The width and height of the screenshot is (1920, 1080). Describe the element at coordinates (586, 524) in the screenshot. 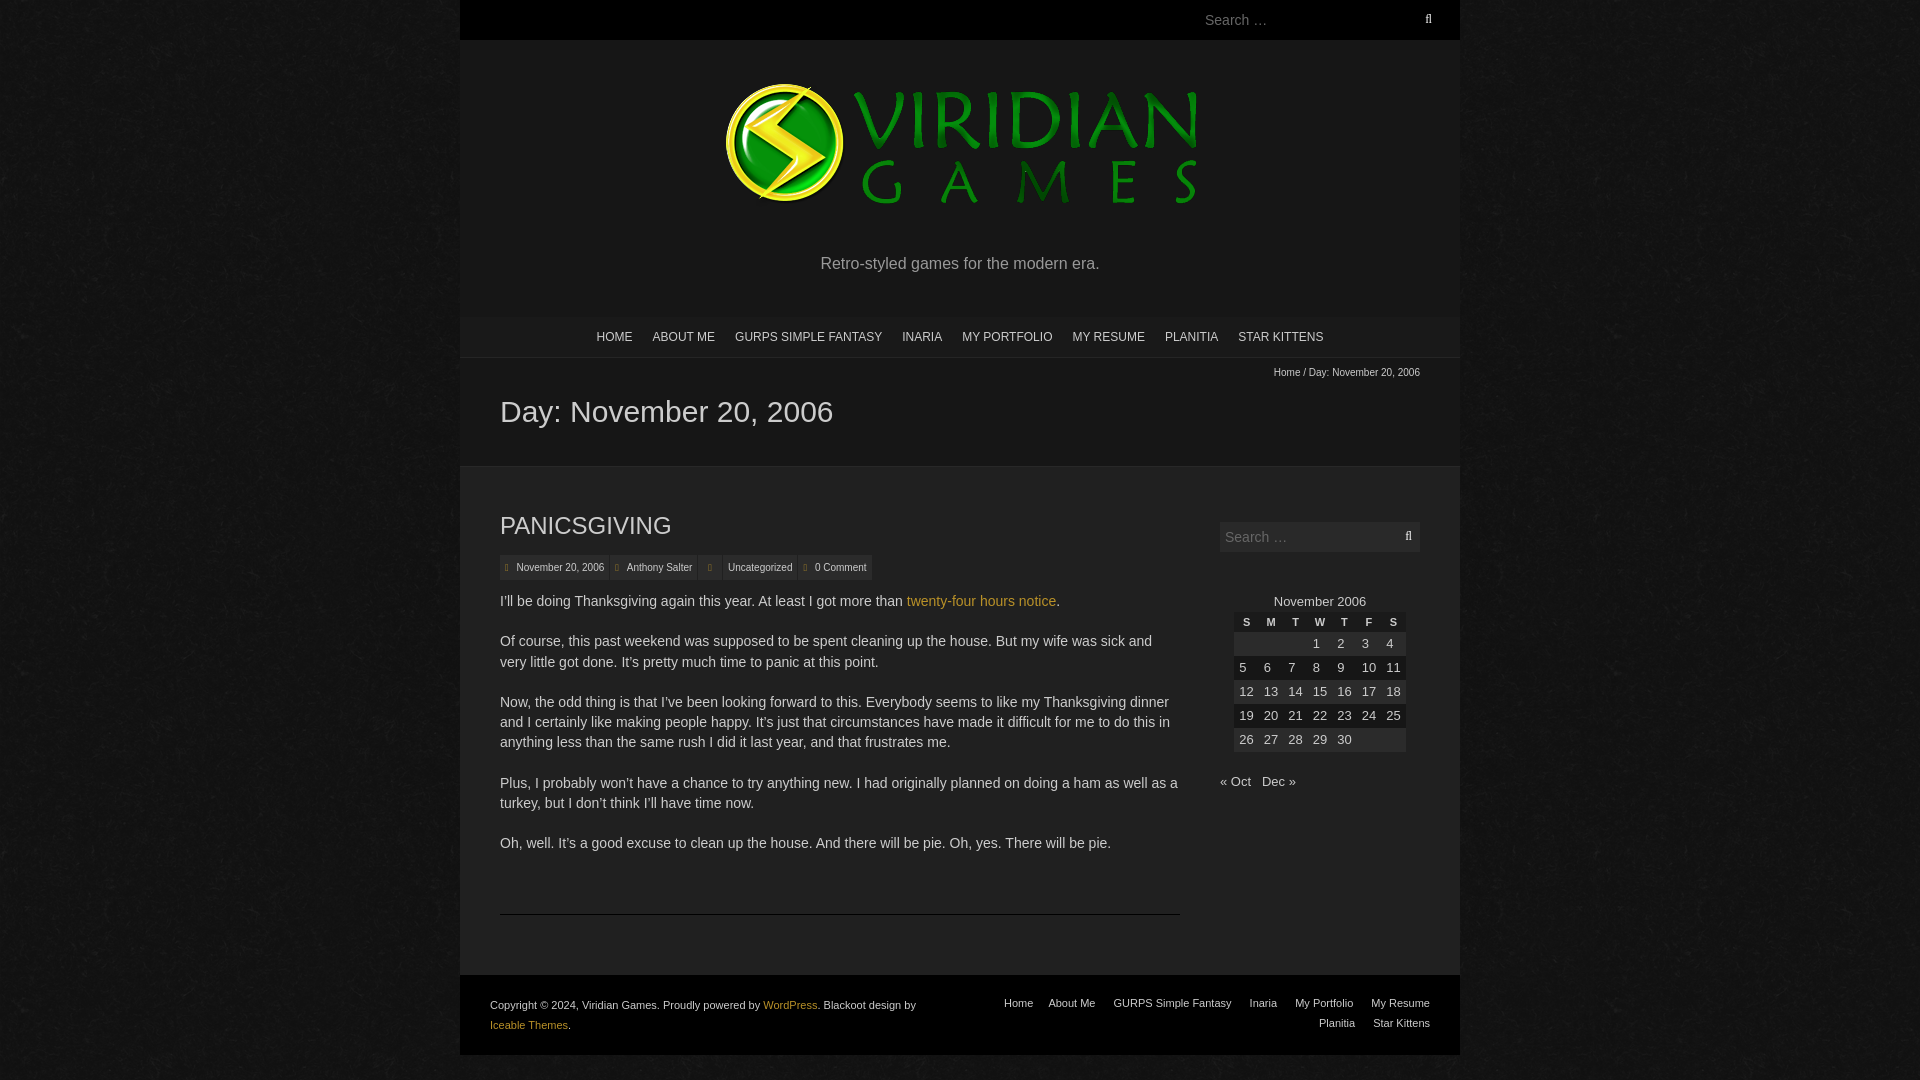

I see `Panicsgiving` at that location.